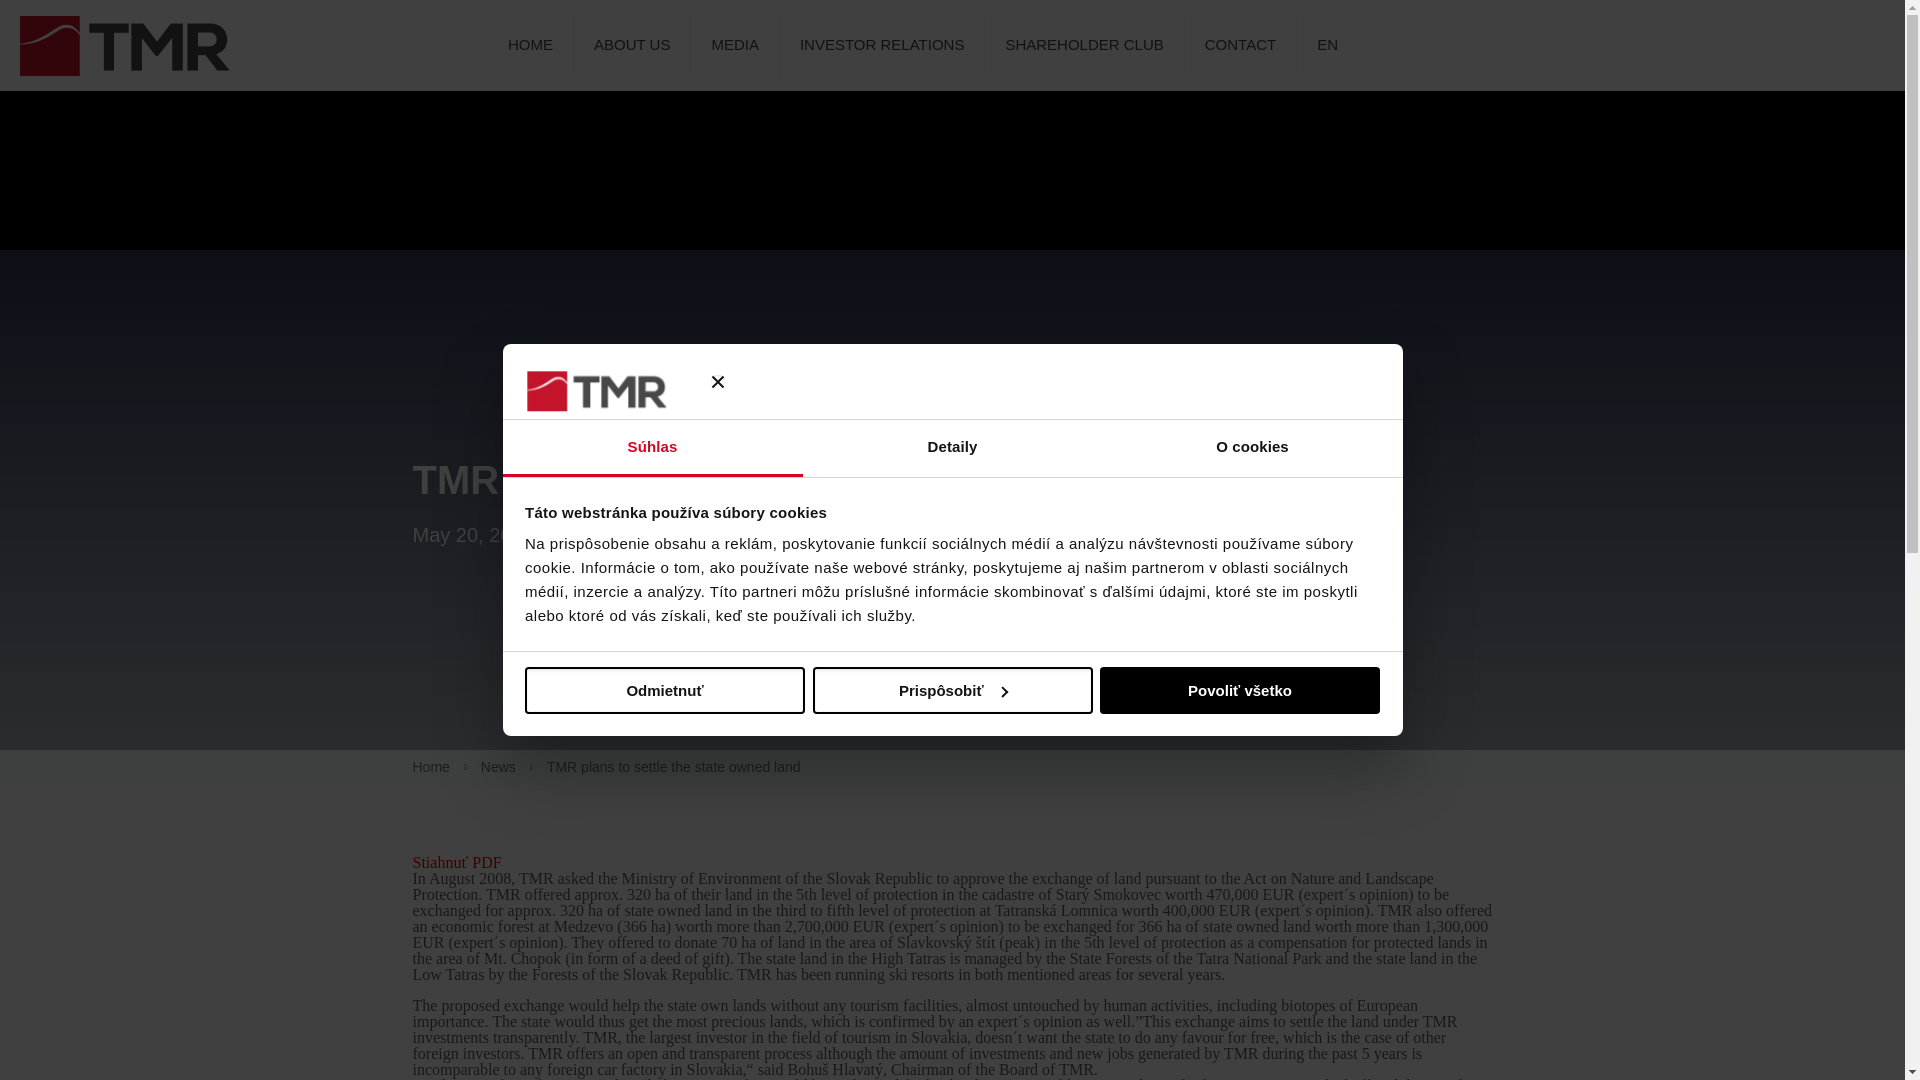 The width and height of the screenshot is (1920, 1080). What do you see at coordinates (1252, 448) in the screenshot?
I see `O cookies` at bounding box center [1252, 448].